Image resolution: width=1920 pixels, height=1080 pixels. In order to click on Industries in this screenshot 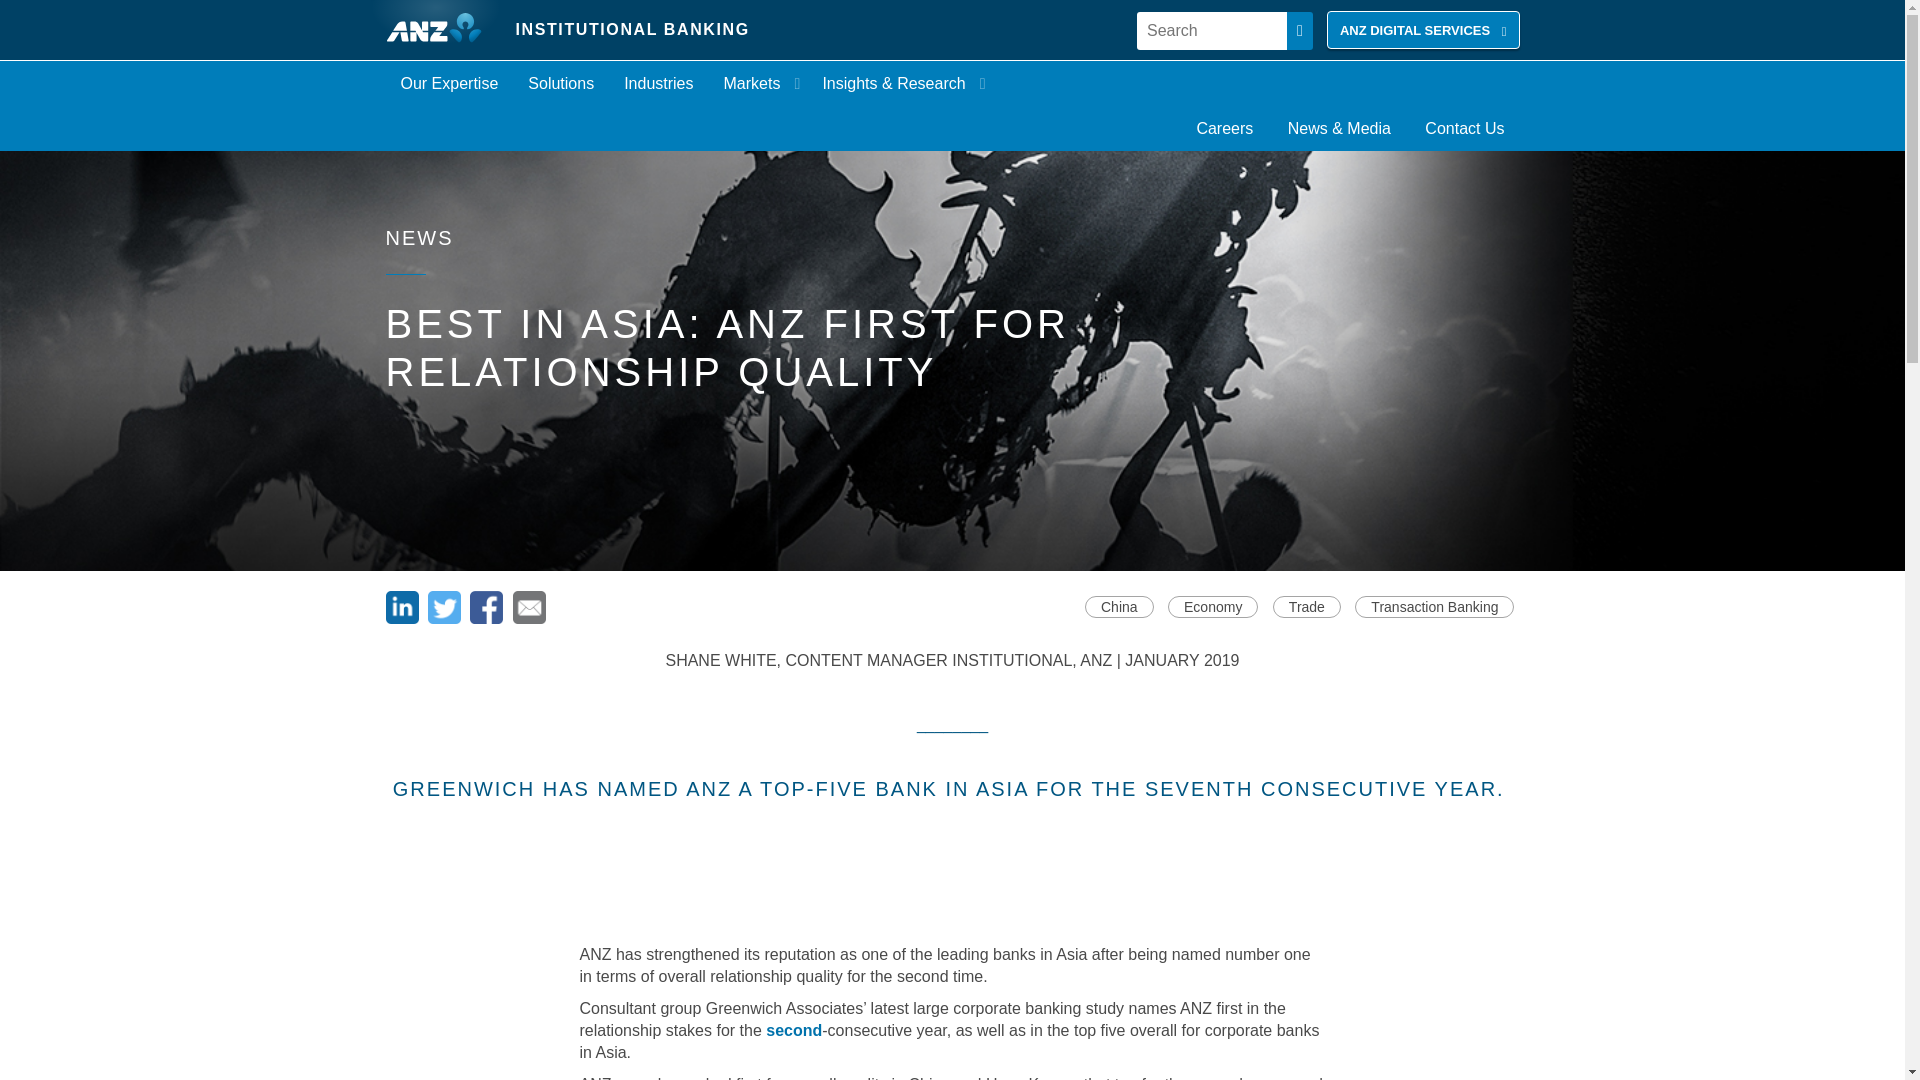, I will do `click(658, 83)`.